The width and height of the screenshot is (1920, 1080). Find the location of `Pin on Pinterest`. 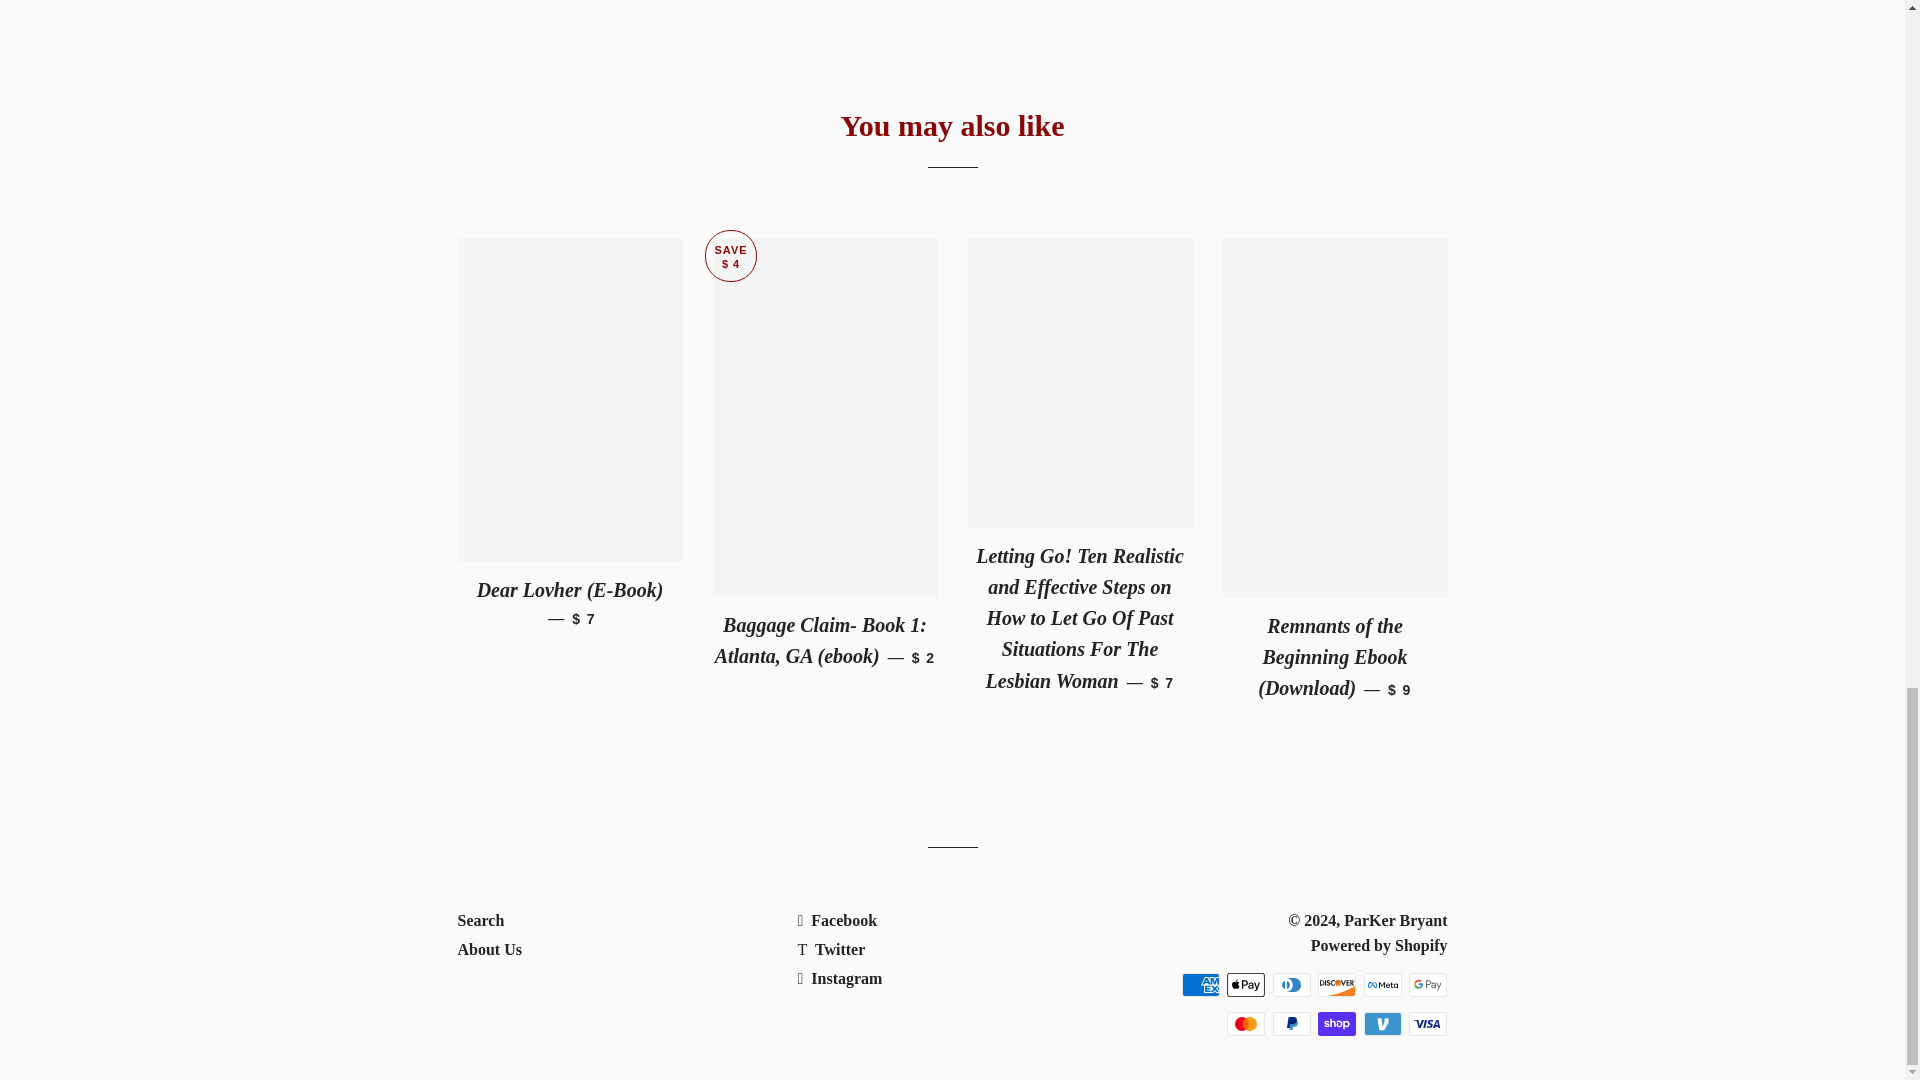

Pin on Pinterest is located at coordinates (1316, 4).